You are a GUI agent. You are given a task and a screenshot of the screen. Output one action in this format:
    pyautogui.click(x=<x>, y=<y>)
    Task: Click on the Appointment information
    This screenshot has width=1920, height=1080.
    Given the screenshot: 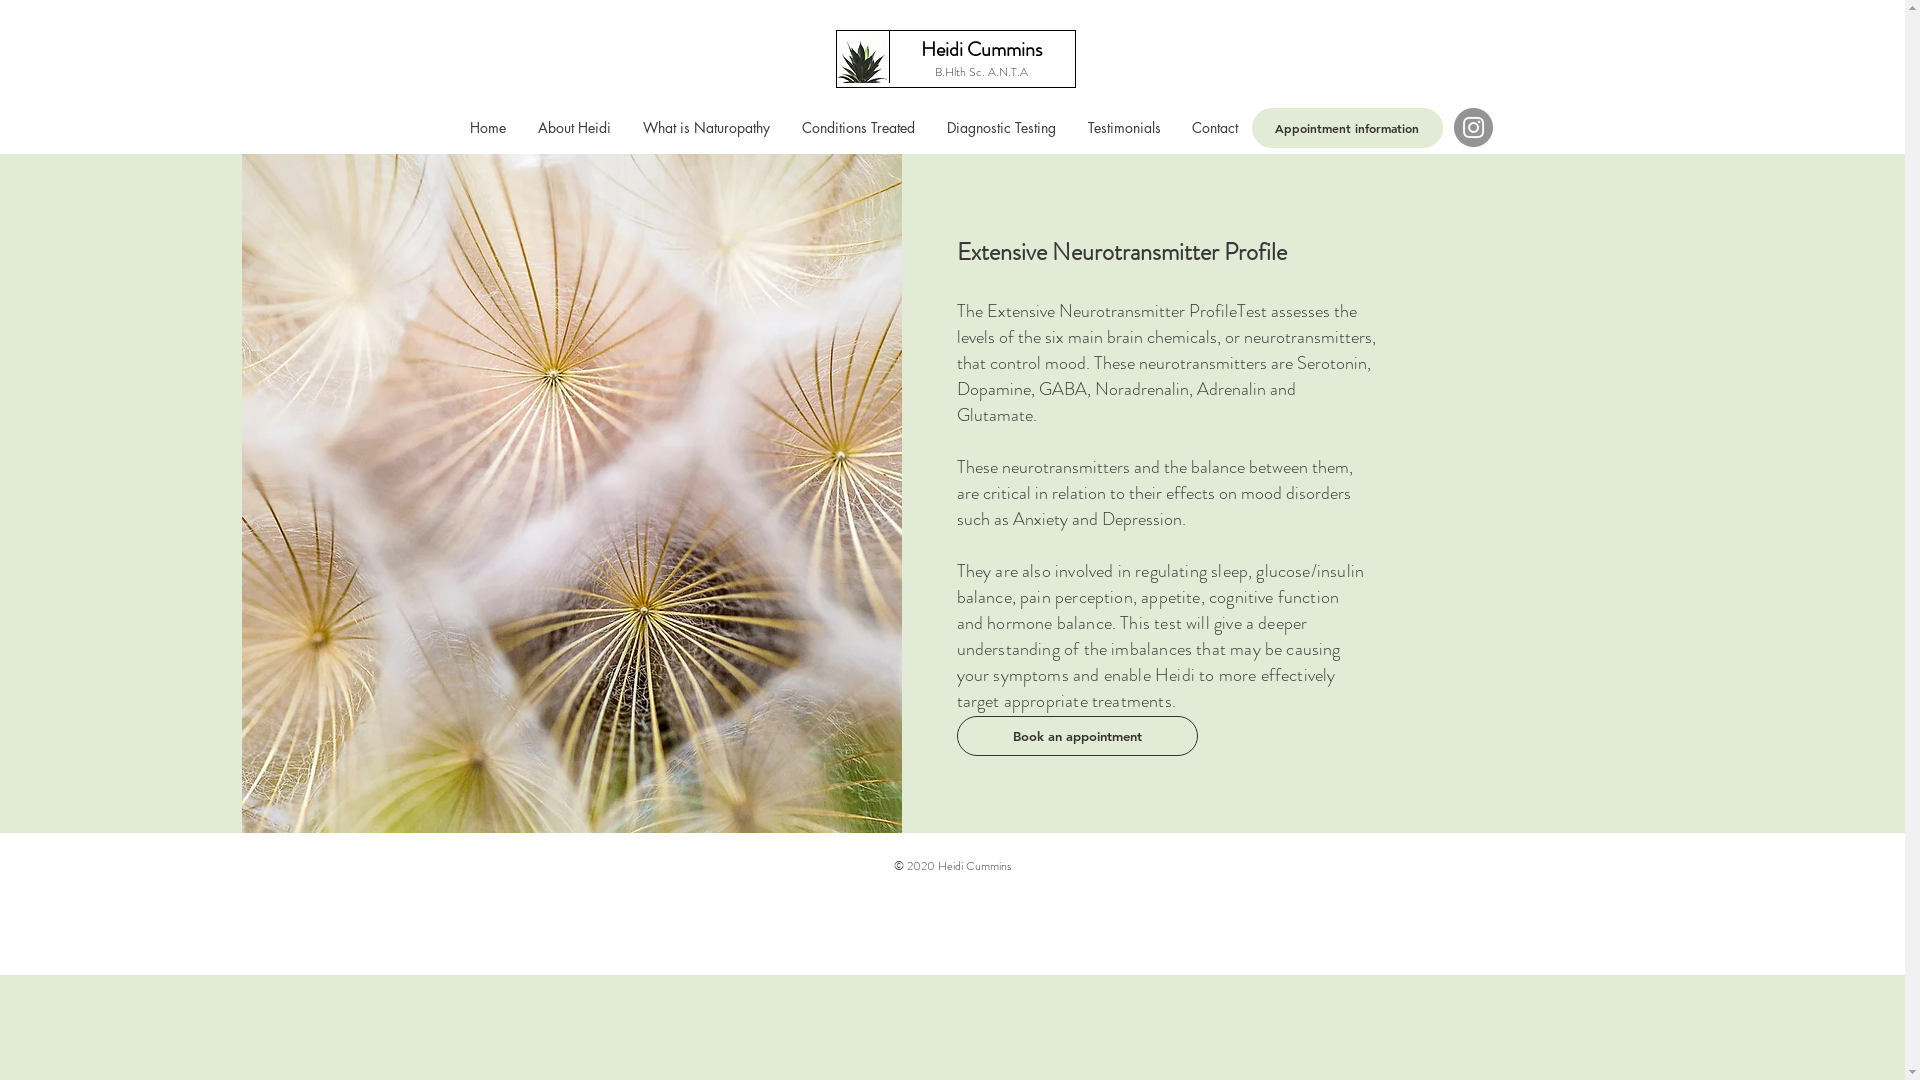 What is the action you would take?
    pyautogui.click(x=1348, y=128)
    